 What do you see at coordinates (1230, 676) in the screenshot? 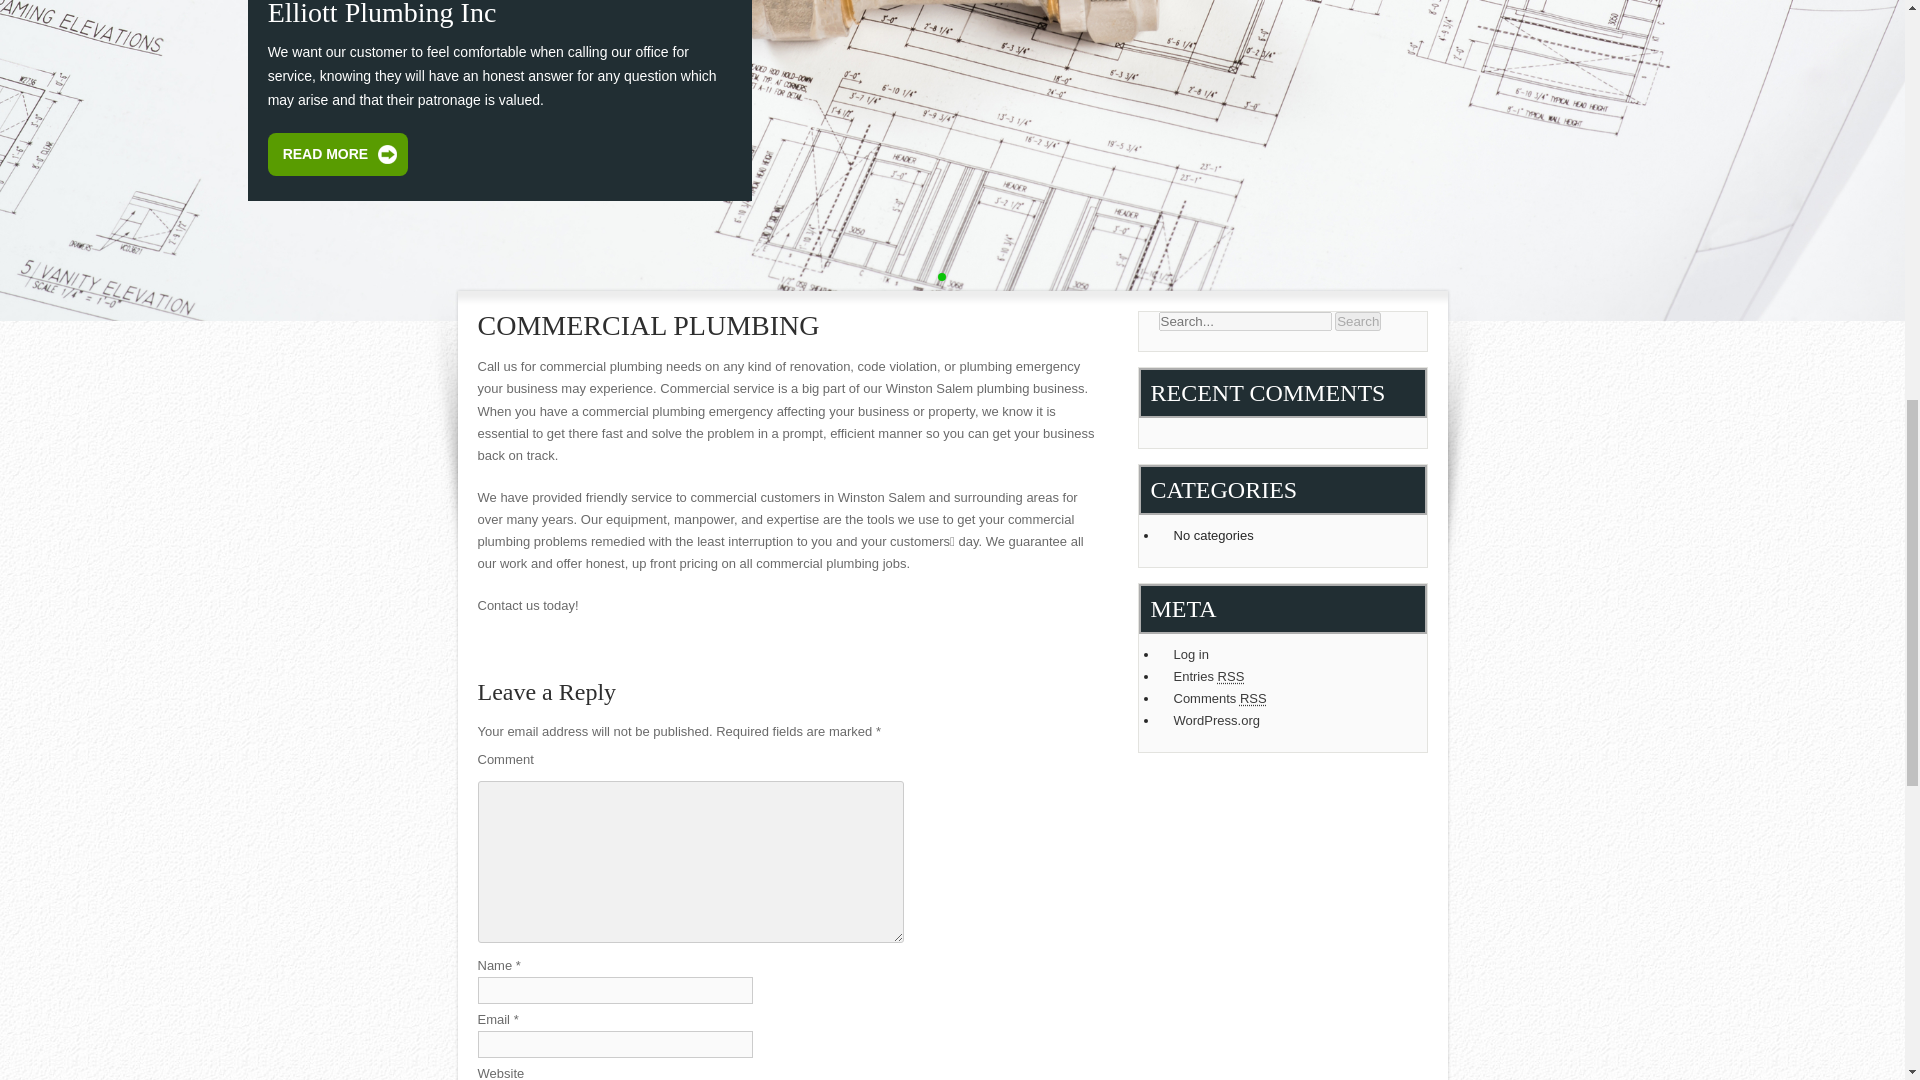
I see `Really Simple Syndication` at bounding box center [1230, 676].